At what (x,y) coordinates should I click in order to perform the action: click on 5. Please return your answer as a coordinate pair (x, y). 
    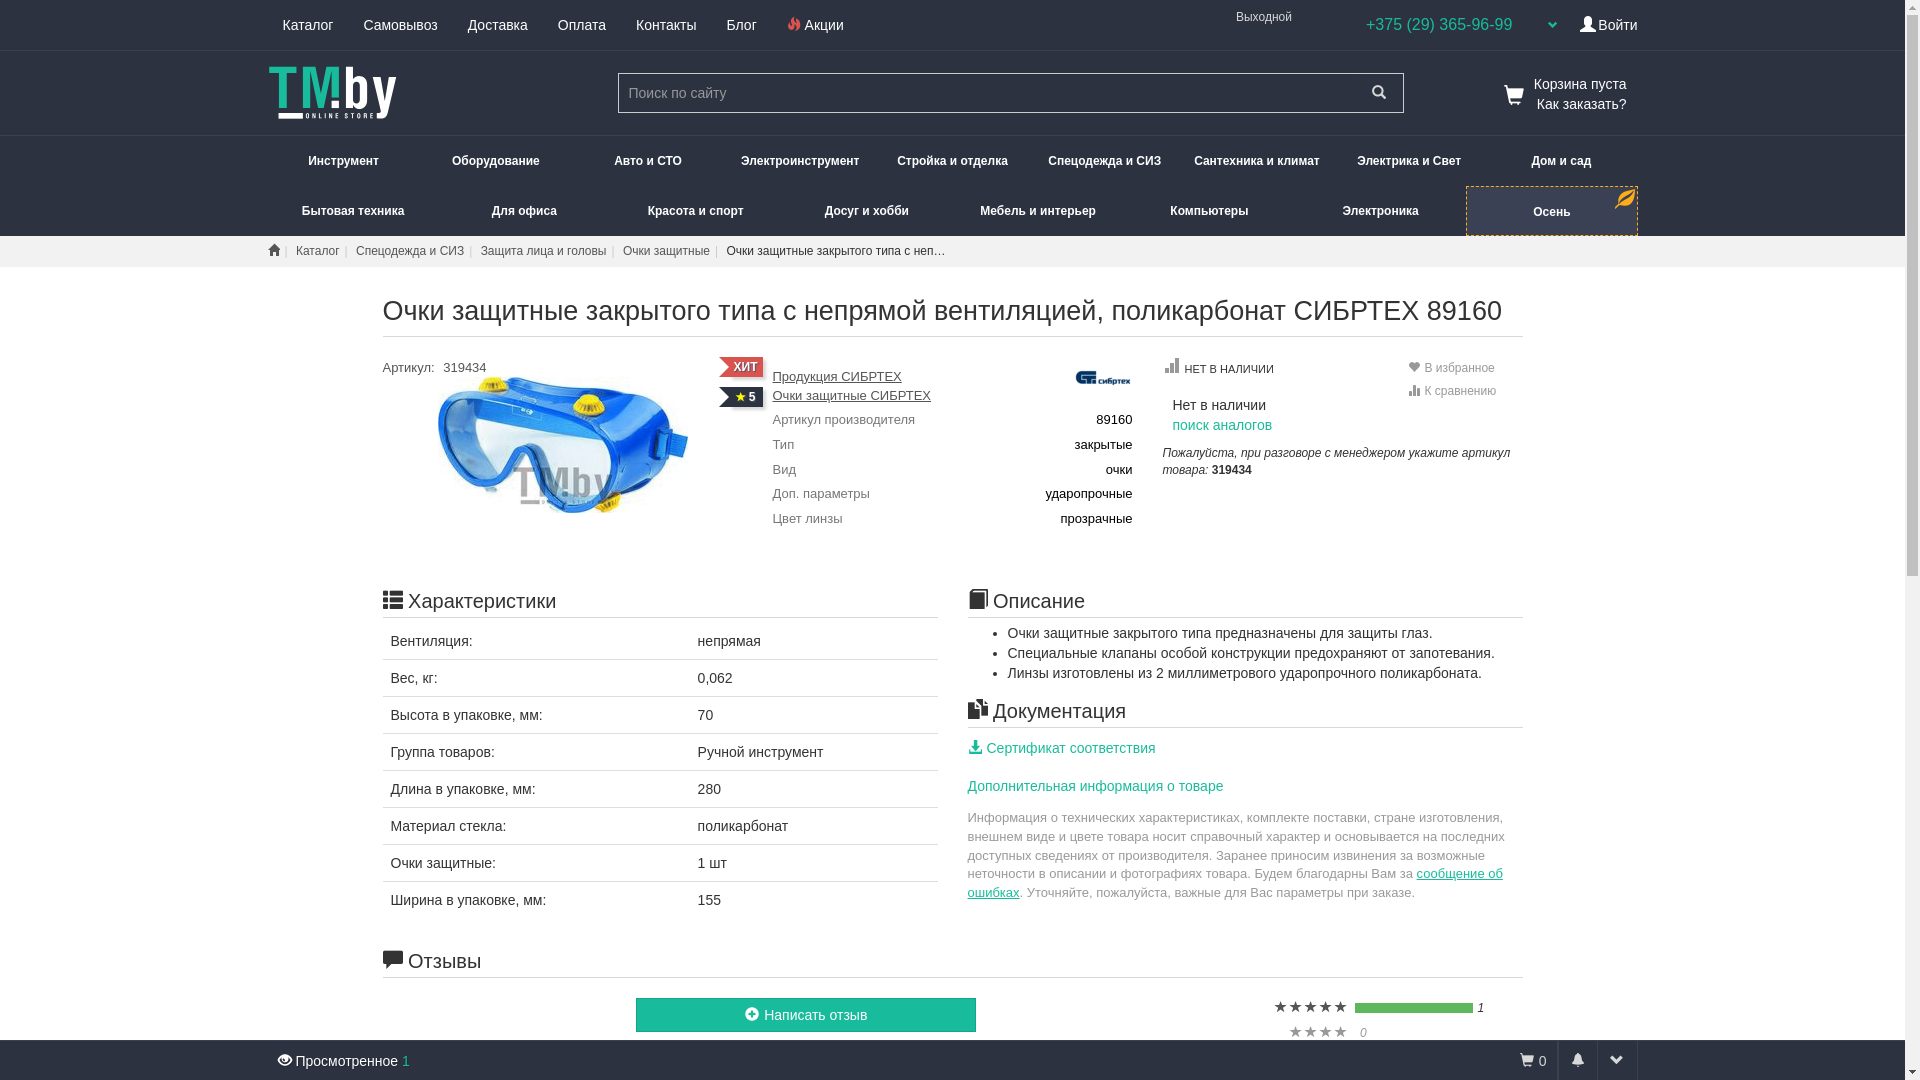
    Looking at the image, I should click on (746, 397).